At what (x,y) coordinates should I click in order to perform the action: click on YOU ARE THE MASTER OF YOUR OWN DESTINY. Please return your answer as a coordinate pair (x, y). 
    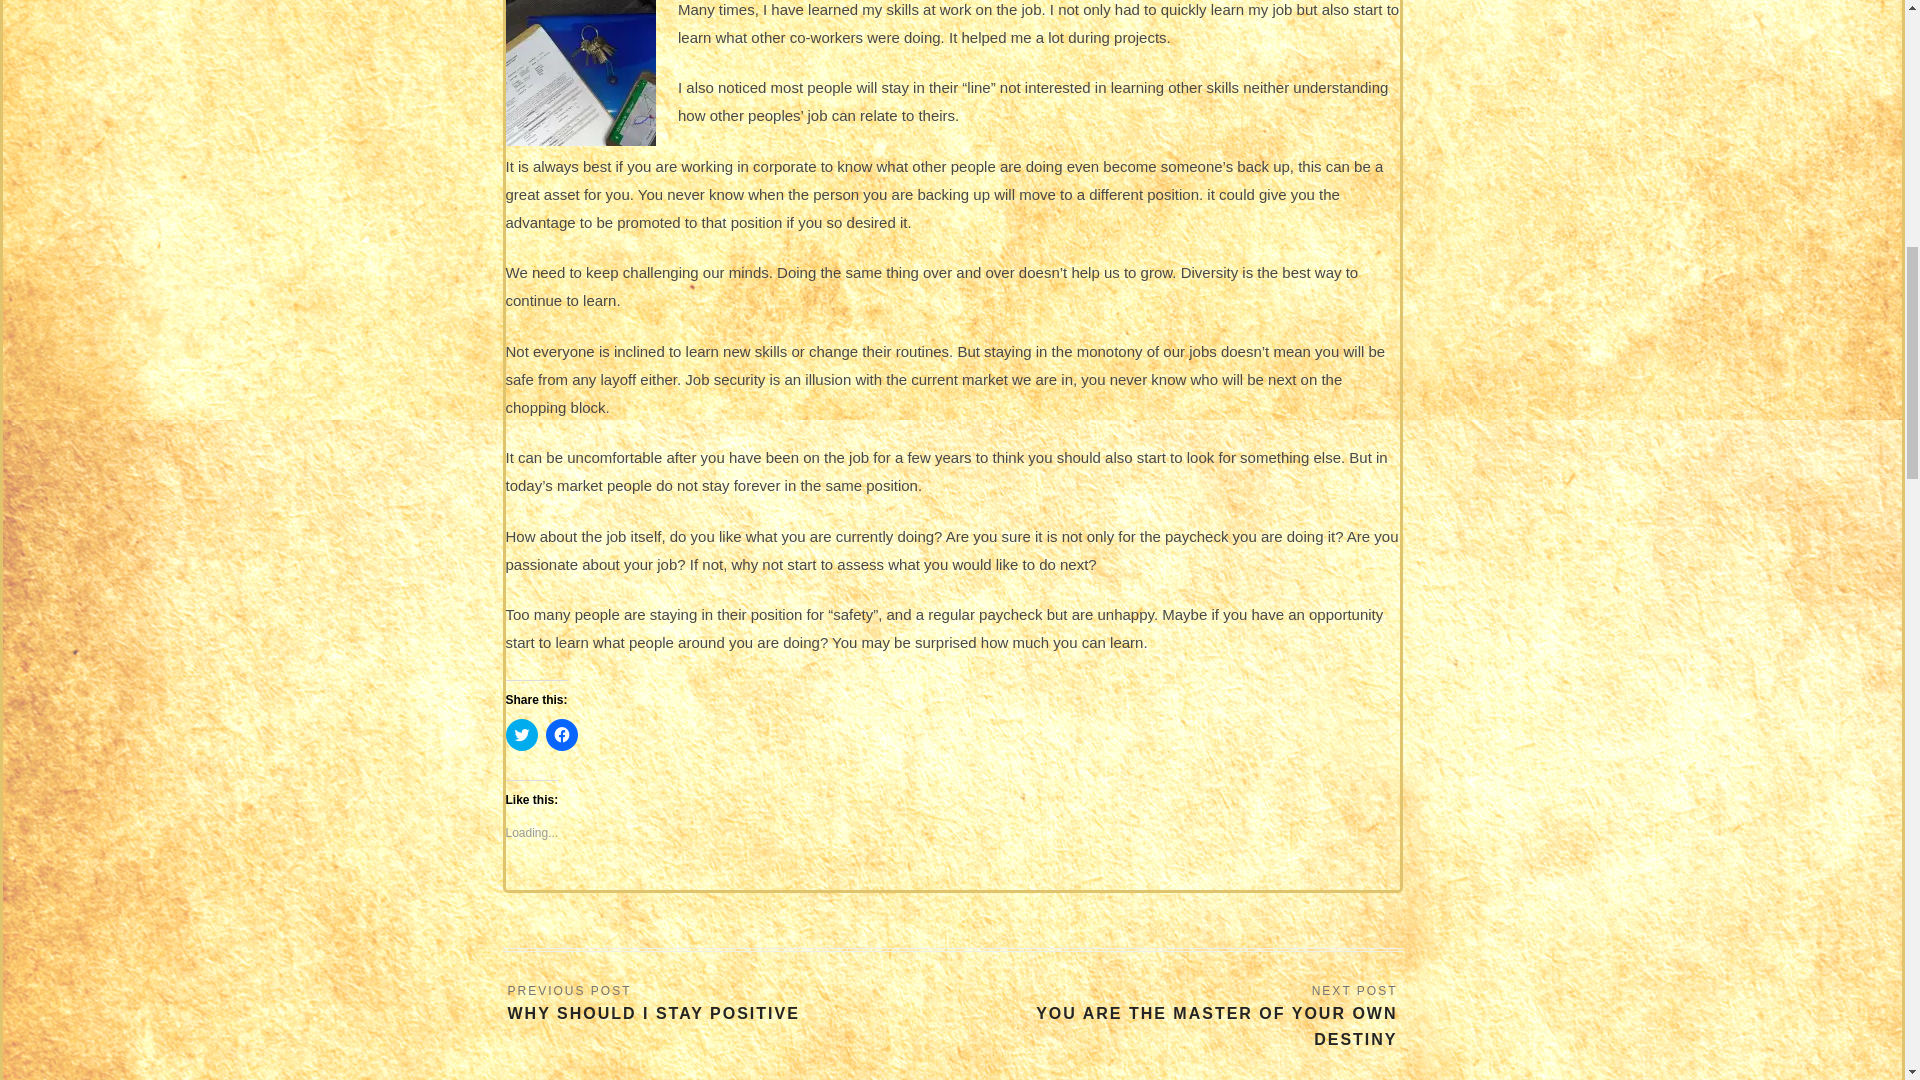
    Looking at the image, I should click on (1174, 1018).